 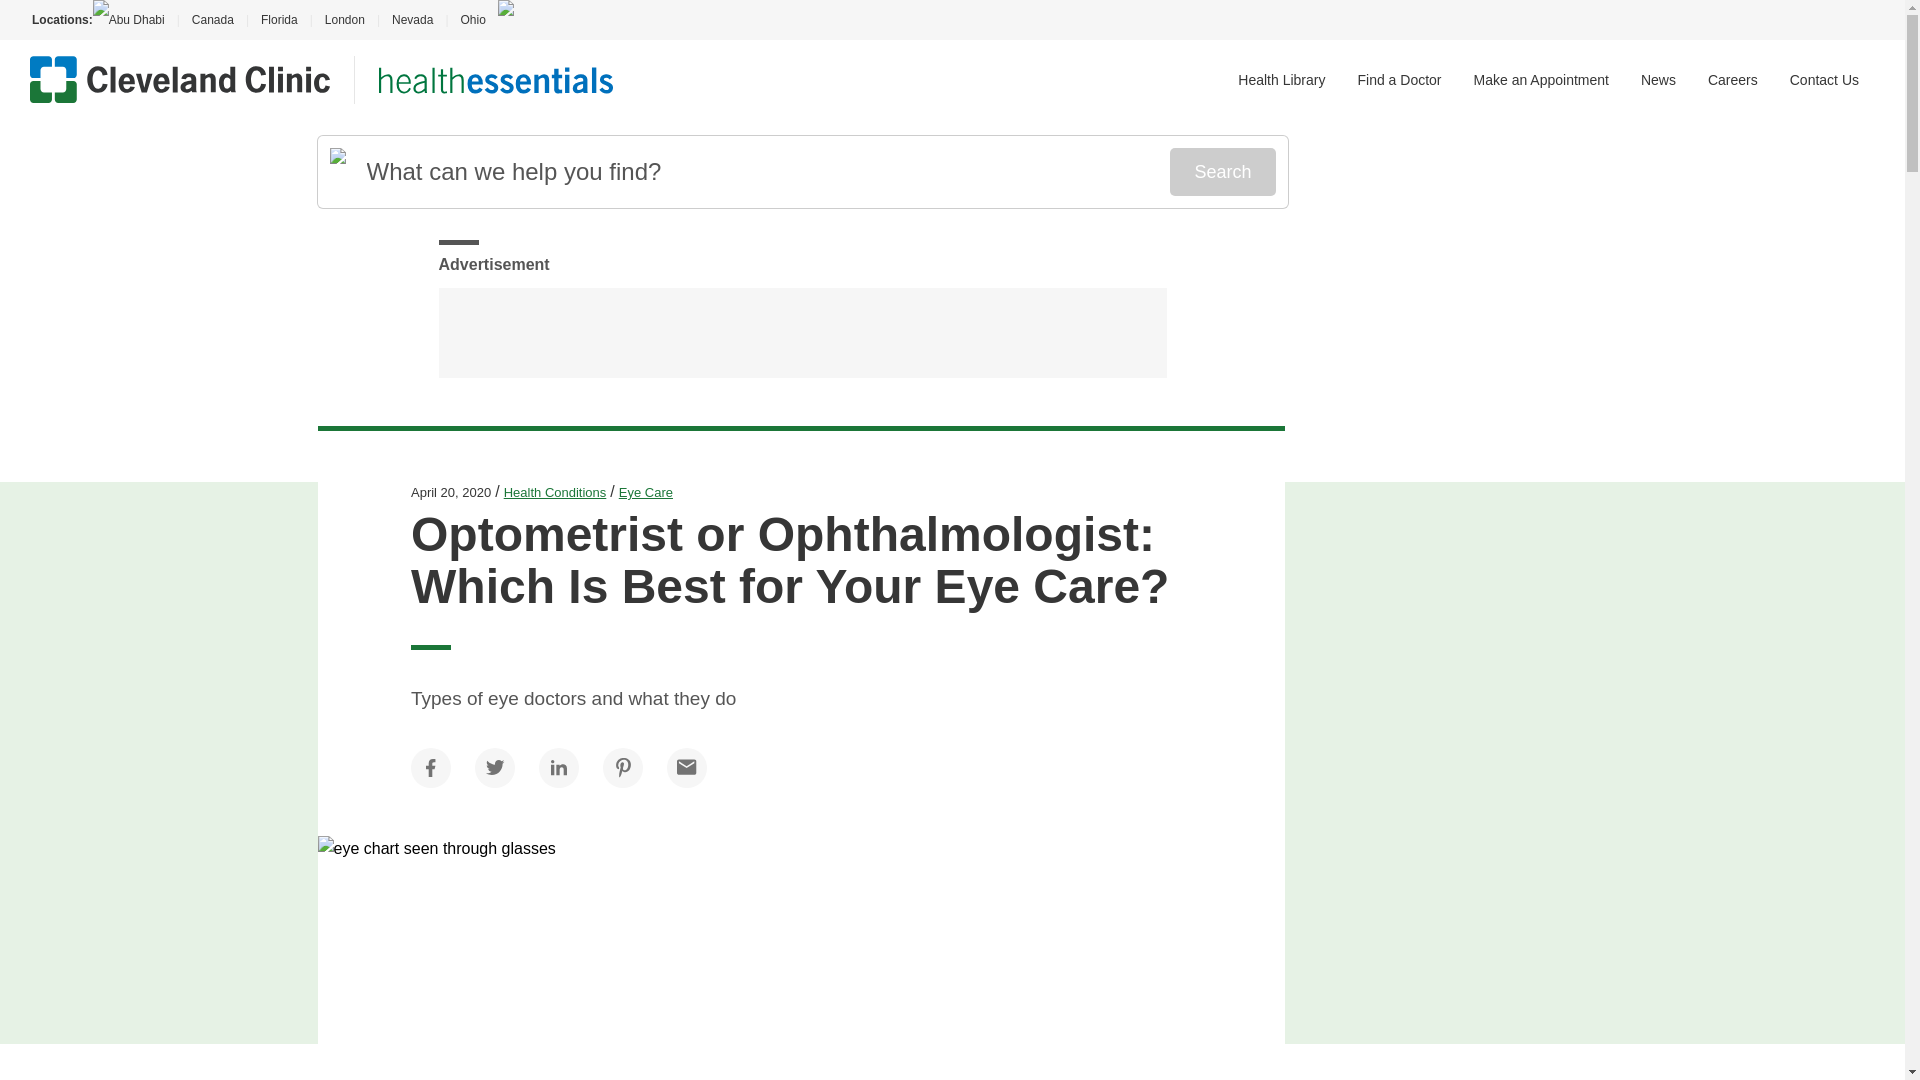 What do you see at coordinates (1658, 80) in the screenshot?
I see `News` at bounding box center [1658, 80].